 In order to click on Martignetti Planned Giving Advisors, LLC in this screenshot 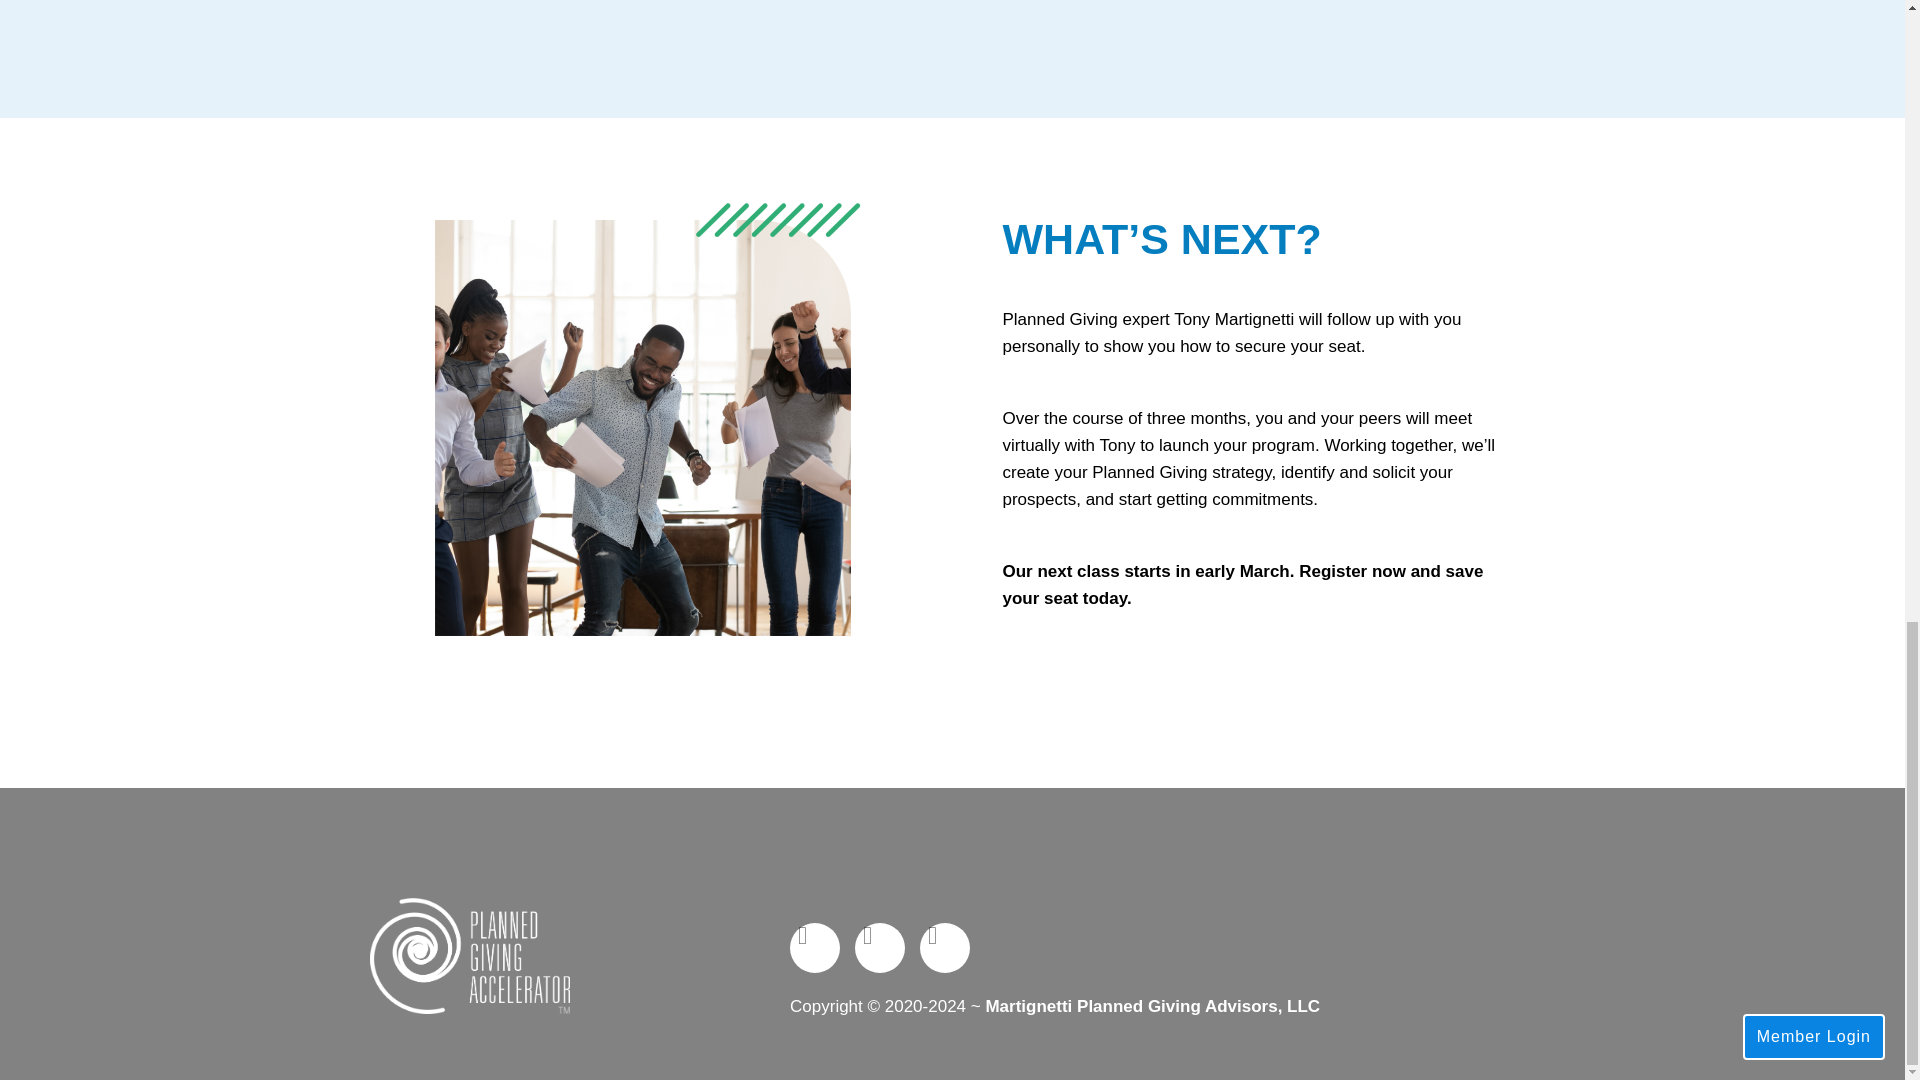, I will do `click(1152, 1006)`.